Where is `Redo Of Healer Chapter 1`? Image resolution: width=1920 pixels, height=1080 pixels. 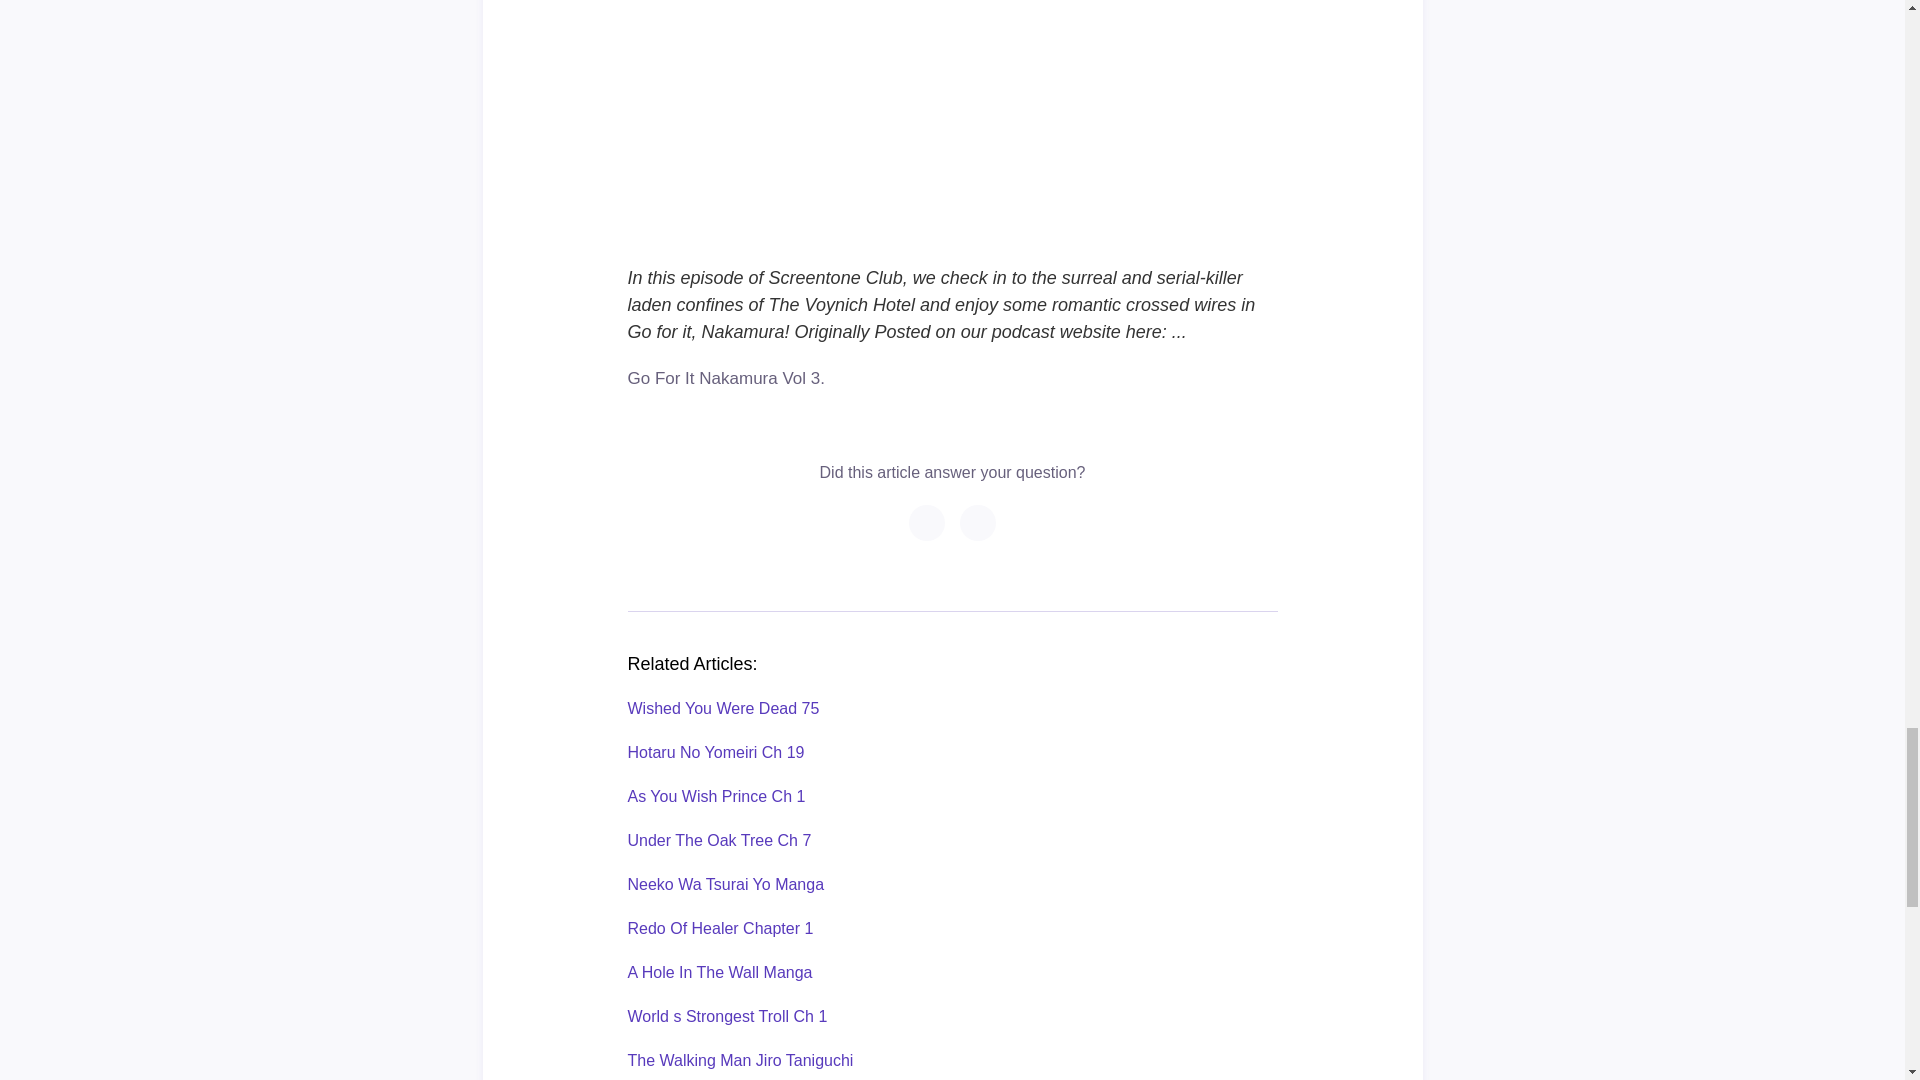 Redo Of Healer Chapter 1 is located at coordinates (720, 928).